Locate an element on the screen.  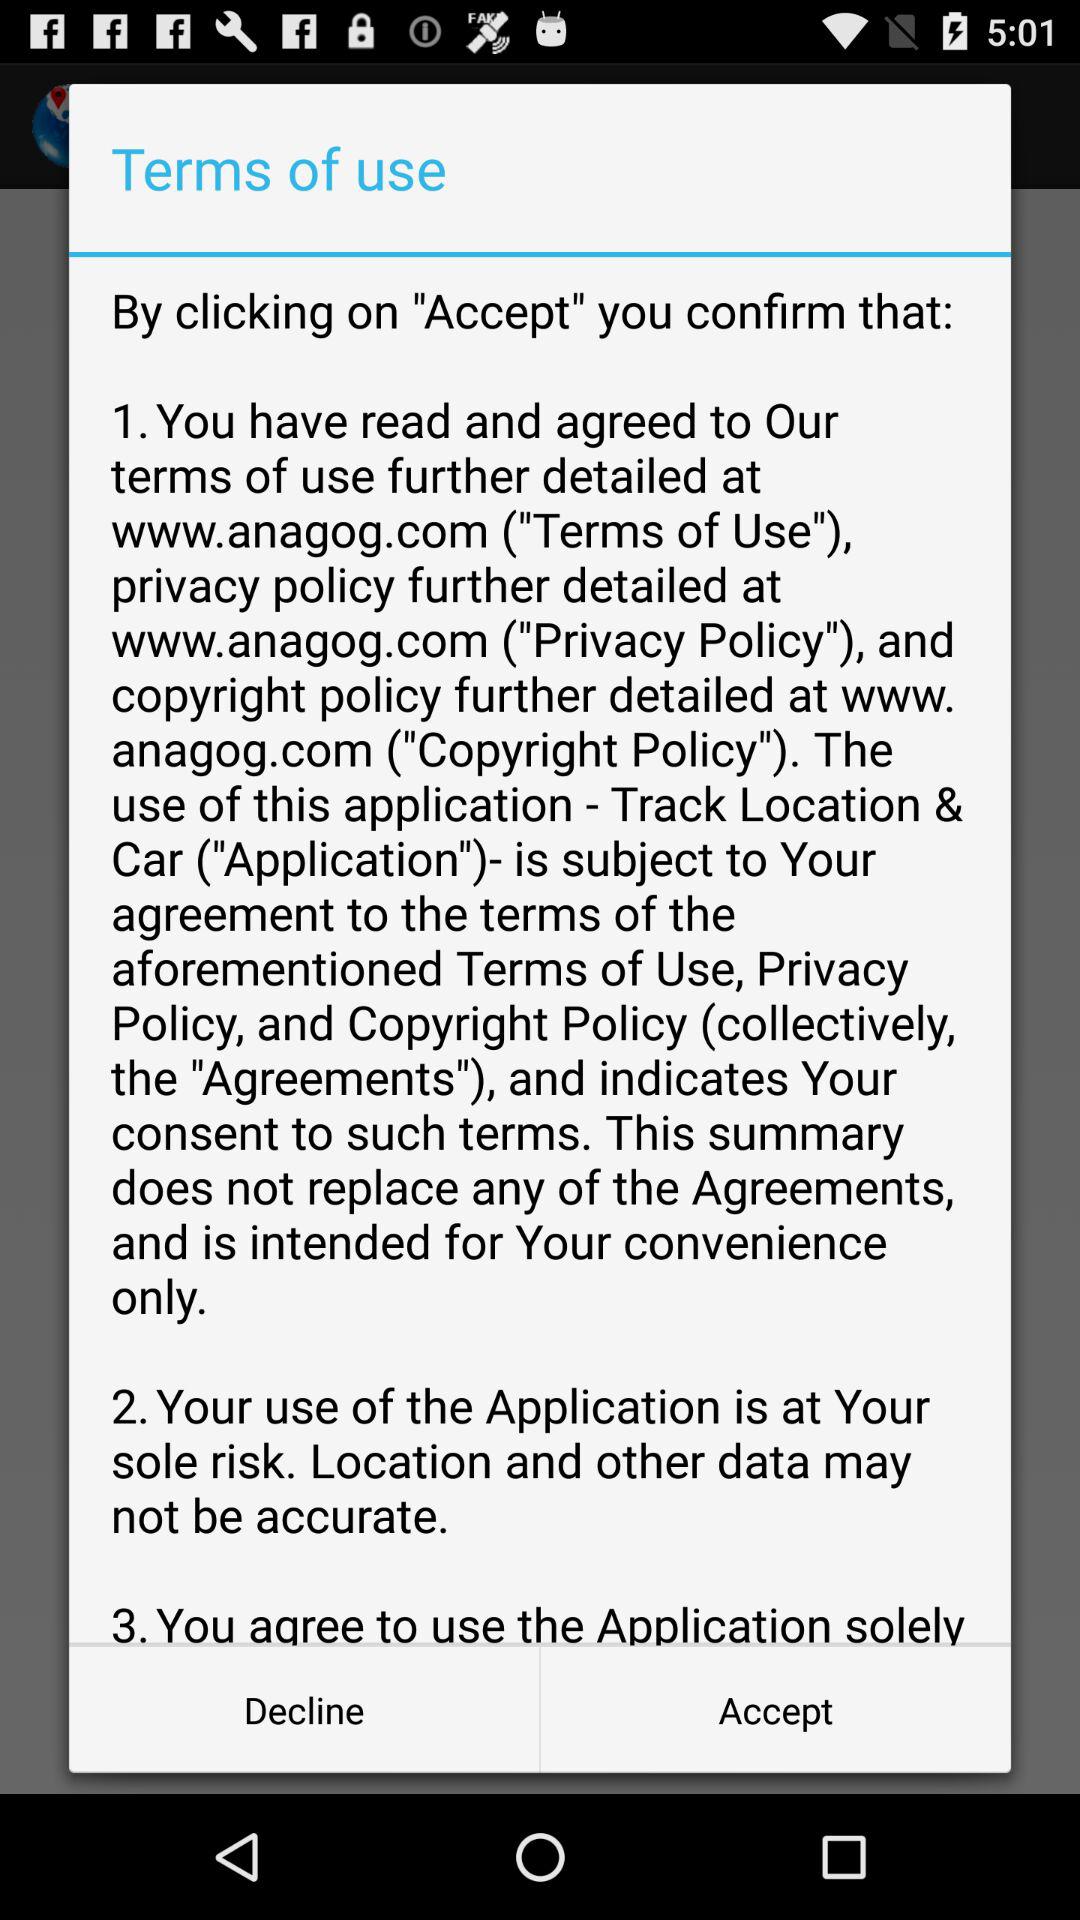
choose button at the bottom left corner is located at coordinates (304, 1710).